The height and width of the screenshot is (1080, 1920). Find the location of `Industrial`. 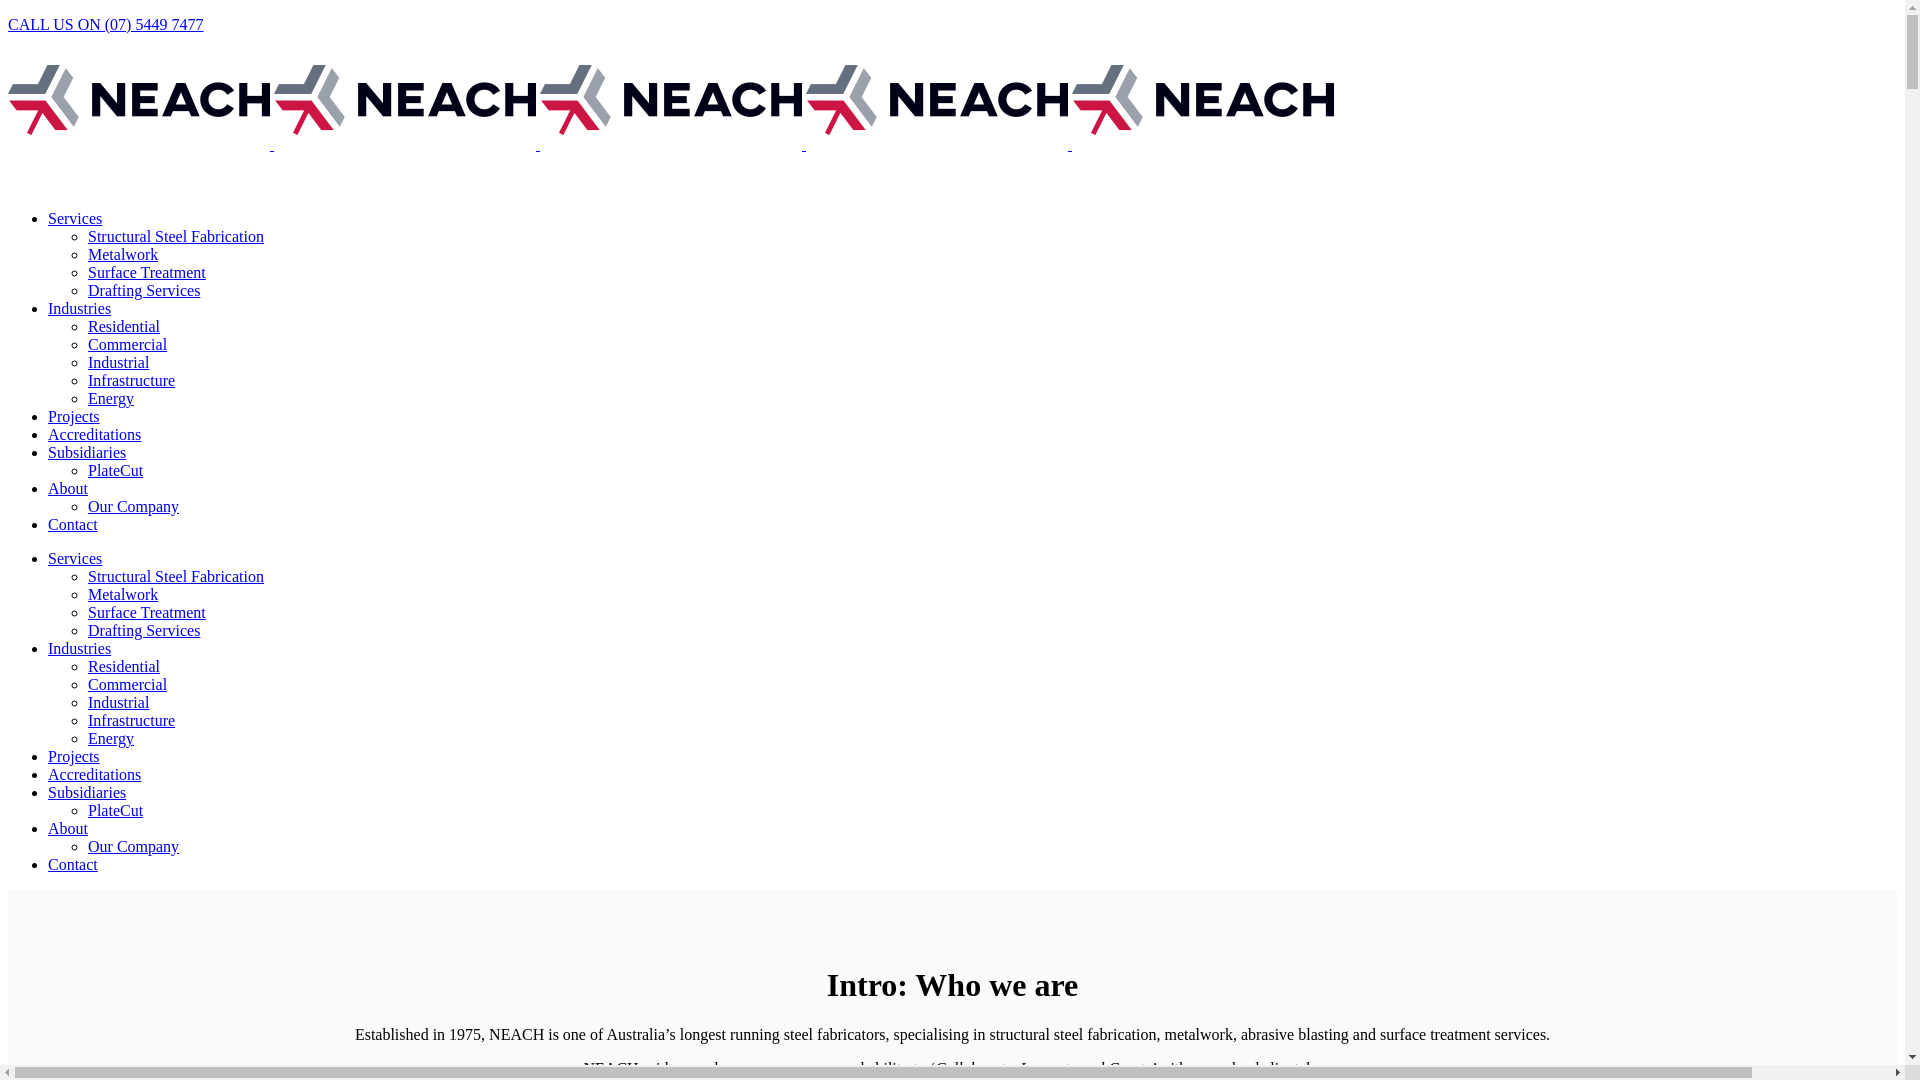

Industrial is located at coordinates (118, 702).